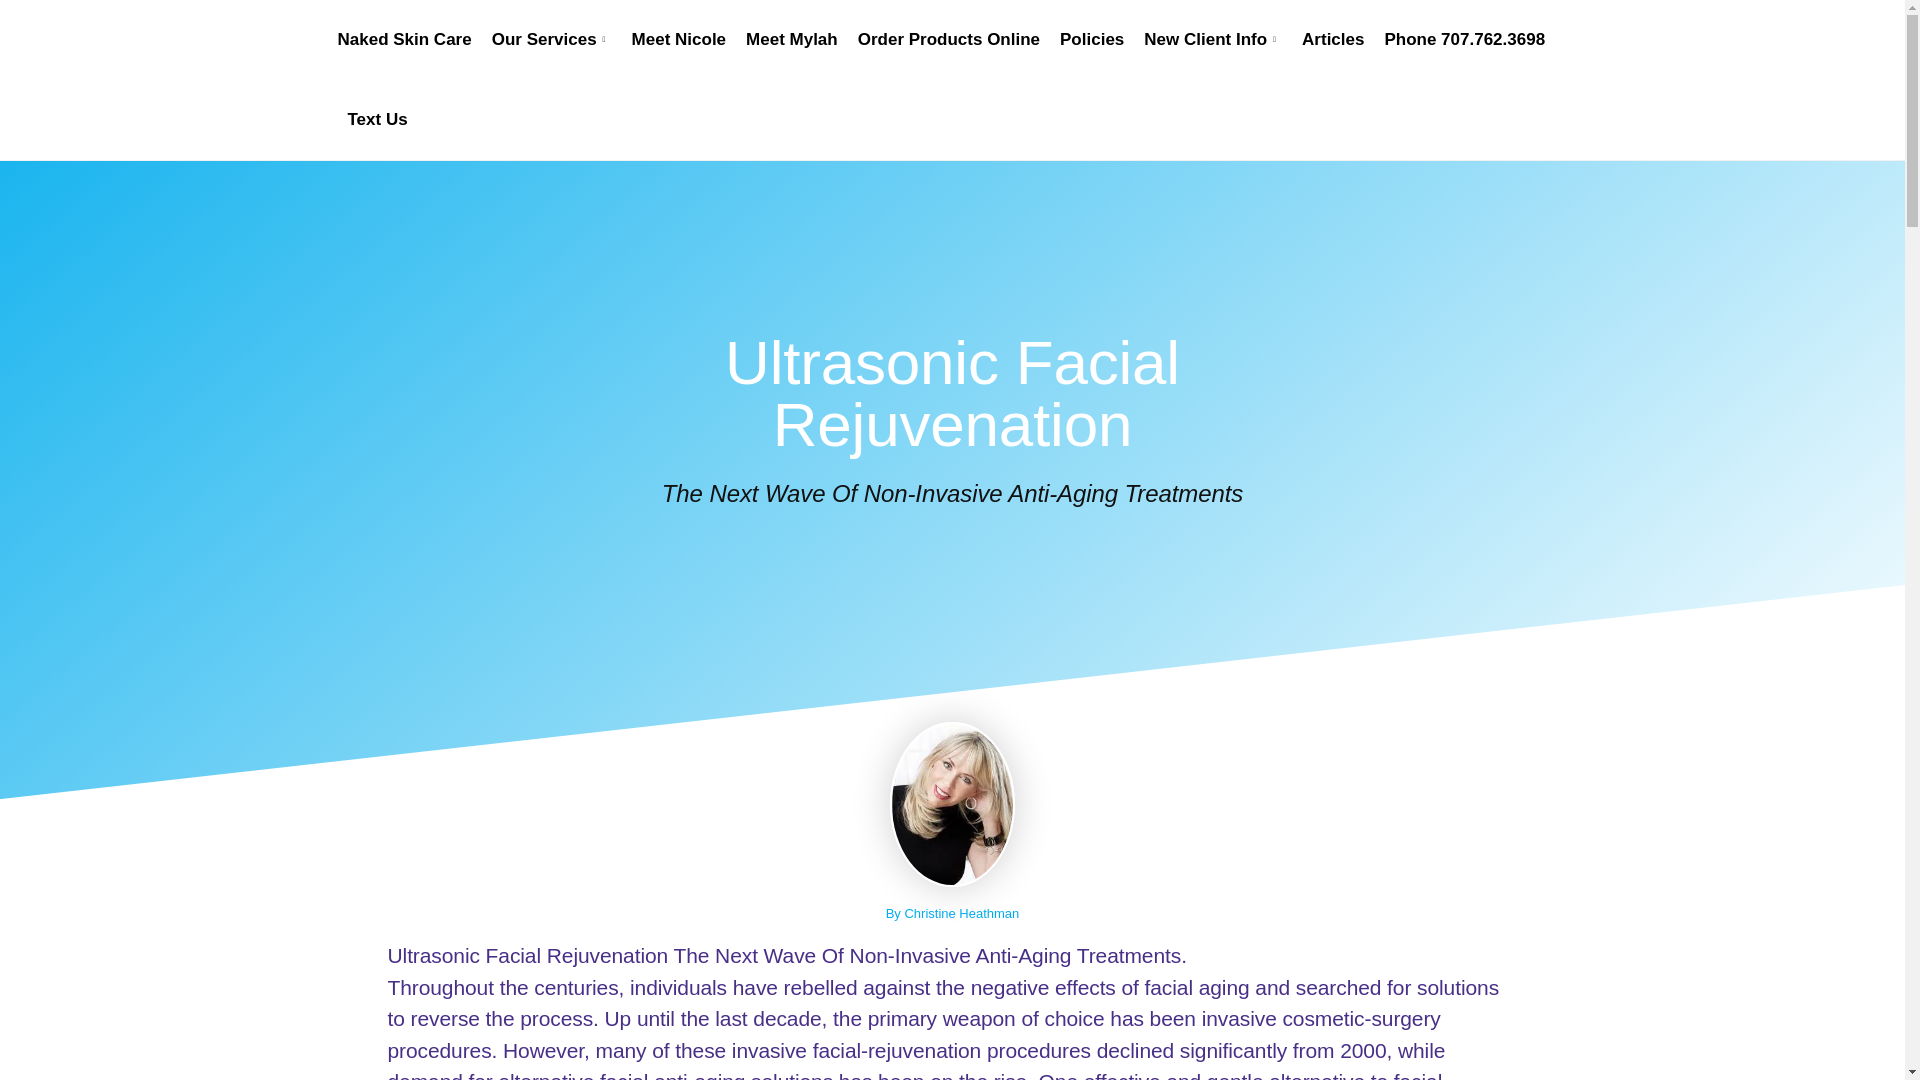  Describe the element at coordinates (1464, 40) in the screenshot. I see `Phone 707.762.3698` at that location.